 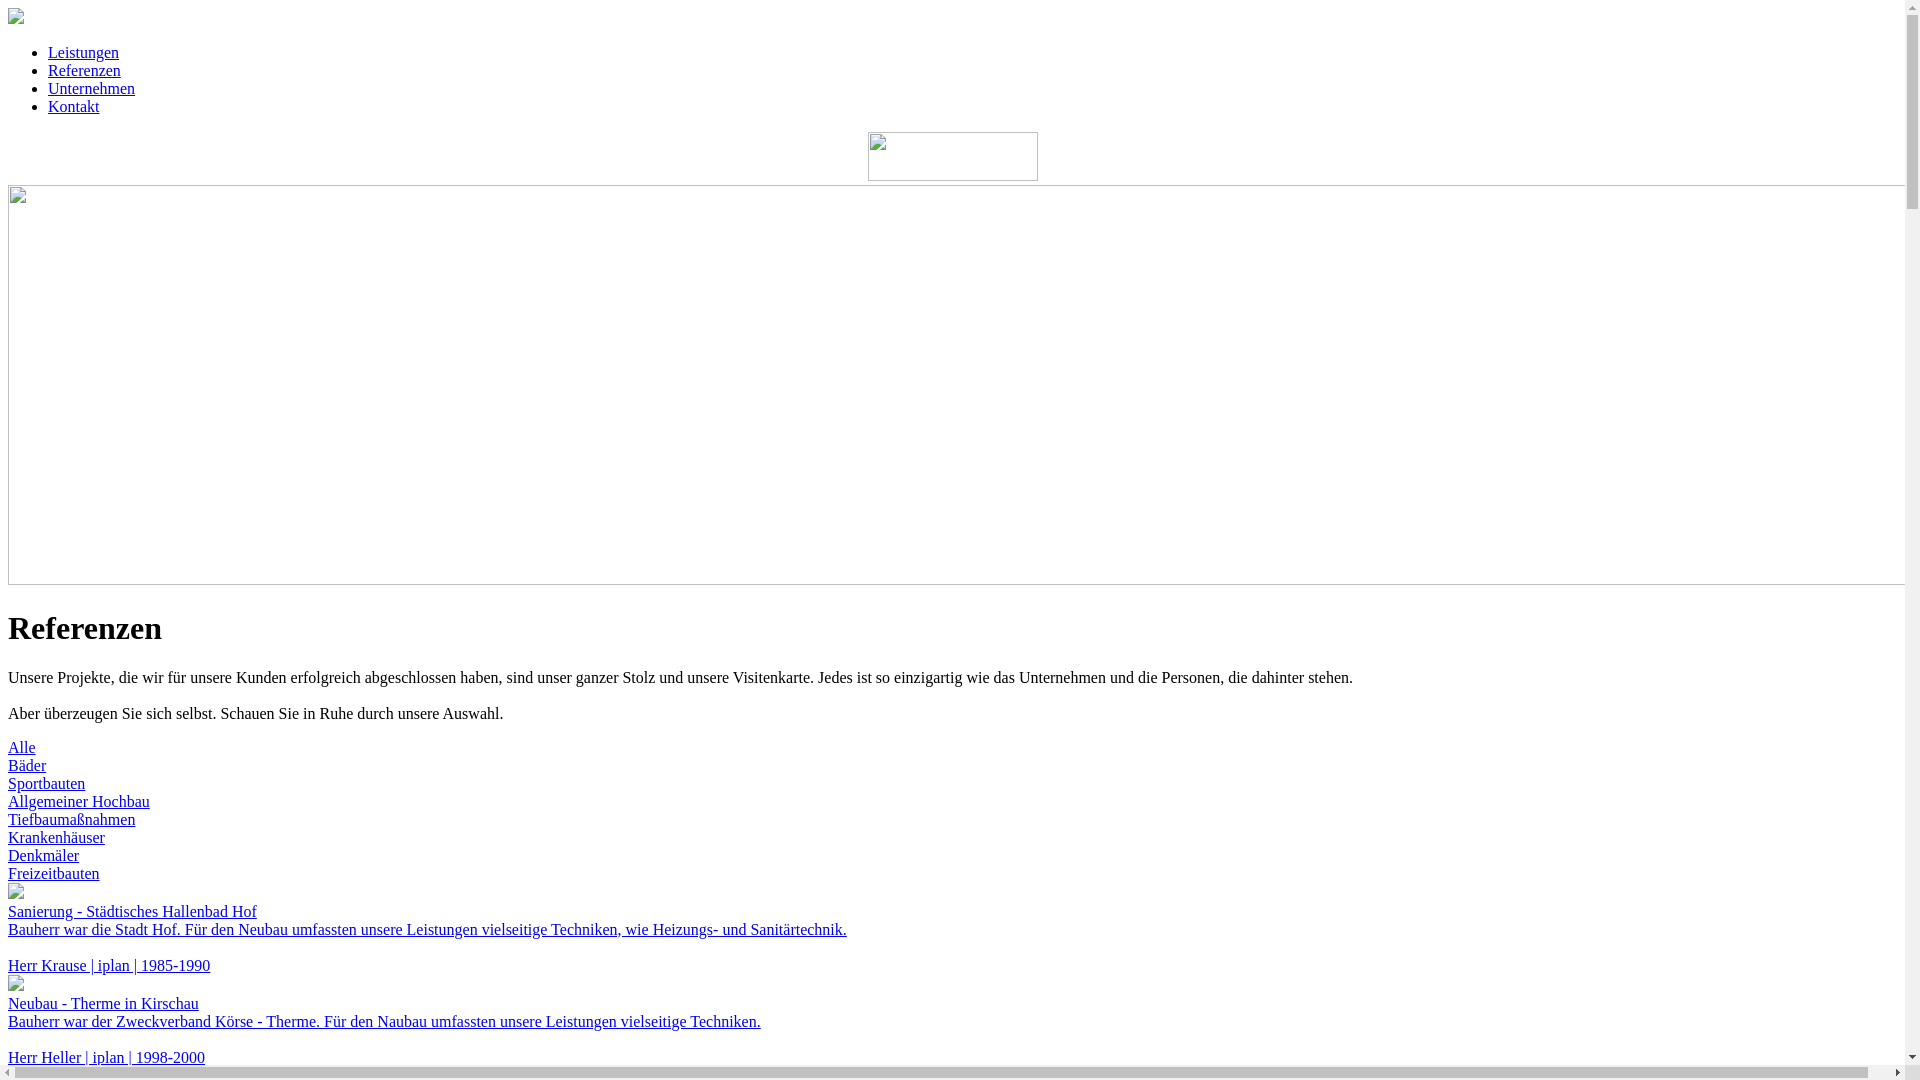 I want to click on Kontakt, so click(x=74, y=106).